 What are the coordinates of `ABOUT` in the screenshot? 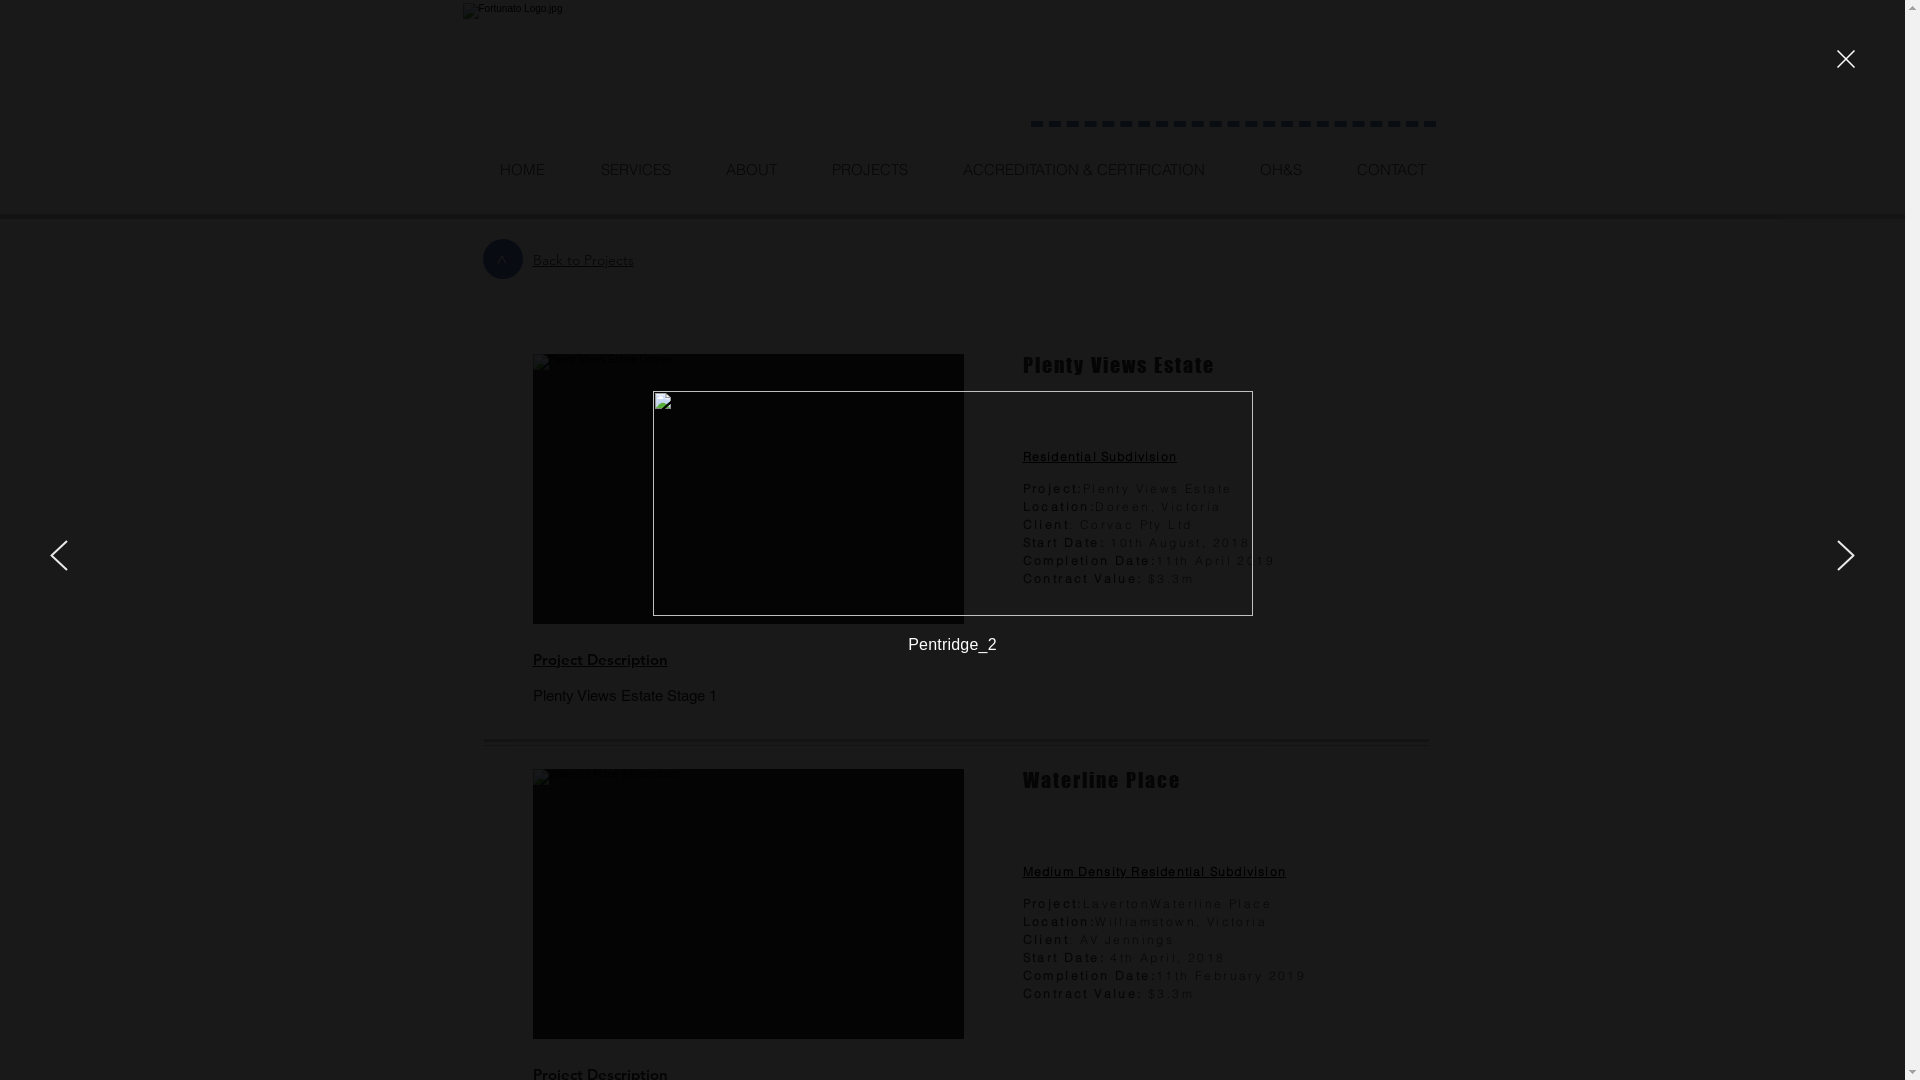 It's located at (751, 170).